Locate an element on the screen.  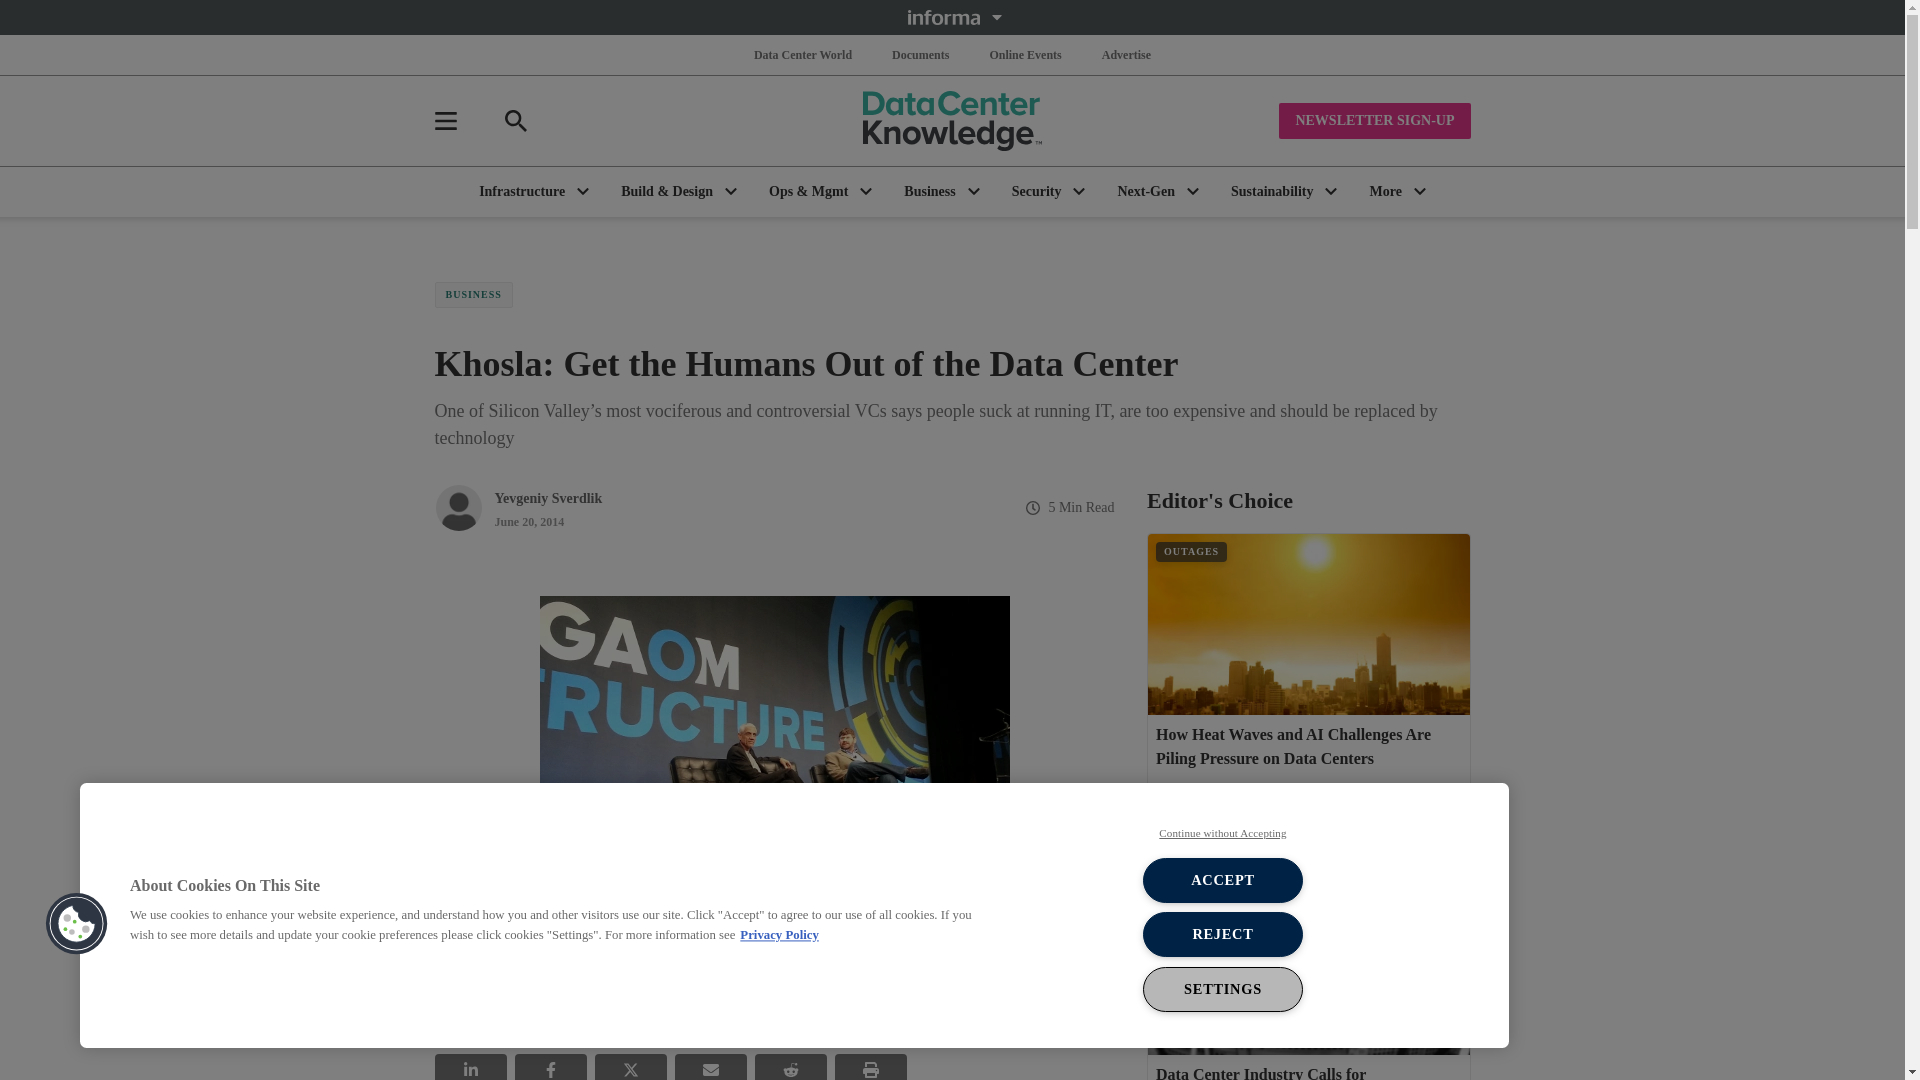
Documents is located at coordinates (920, 54).